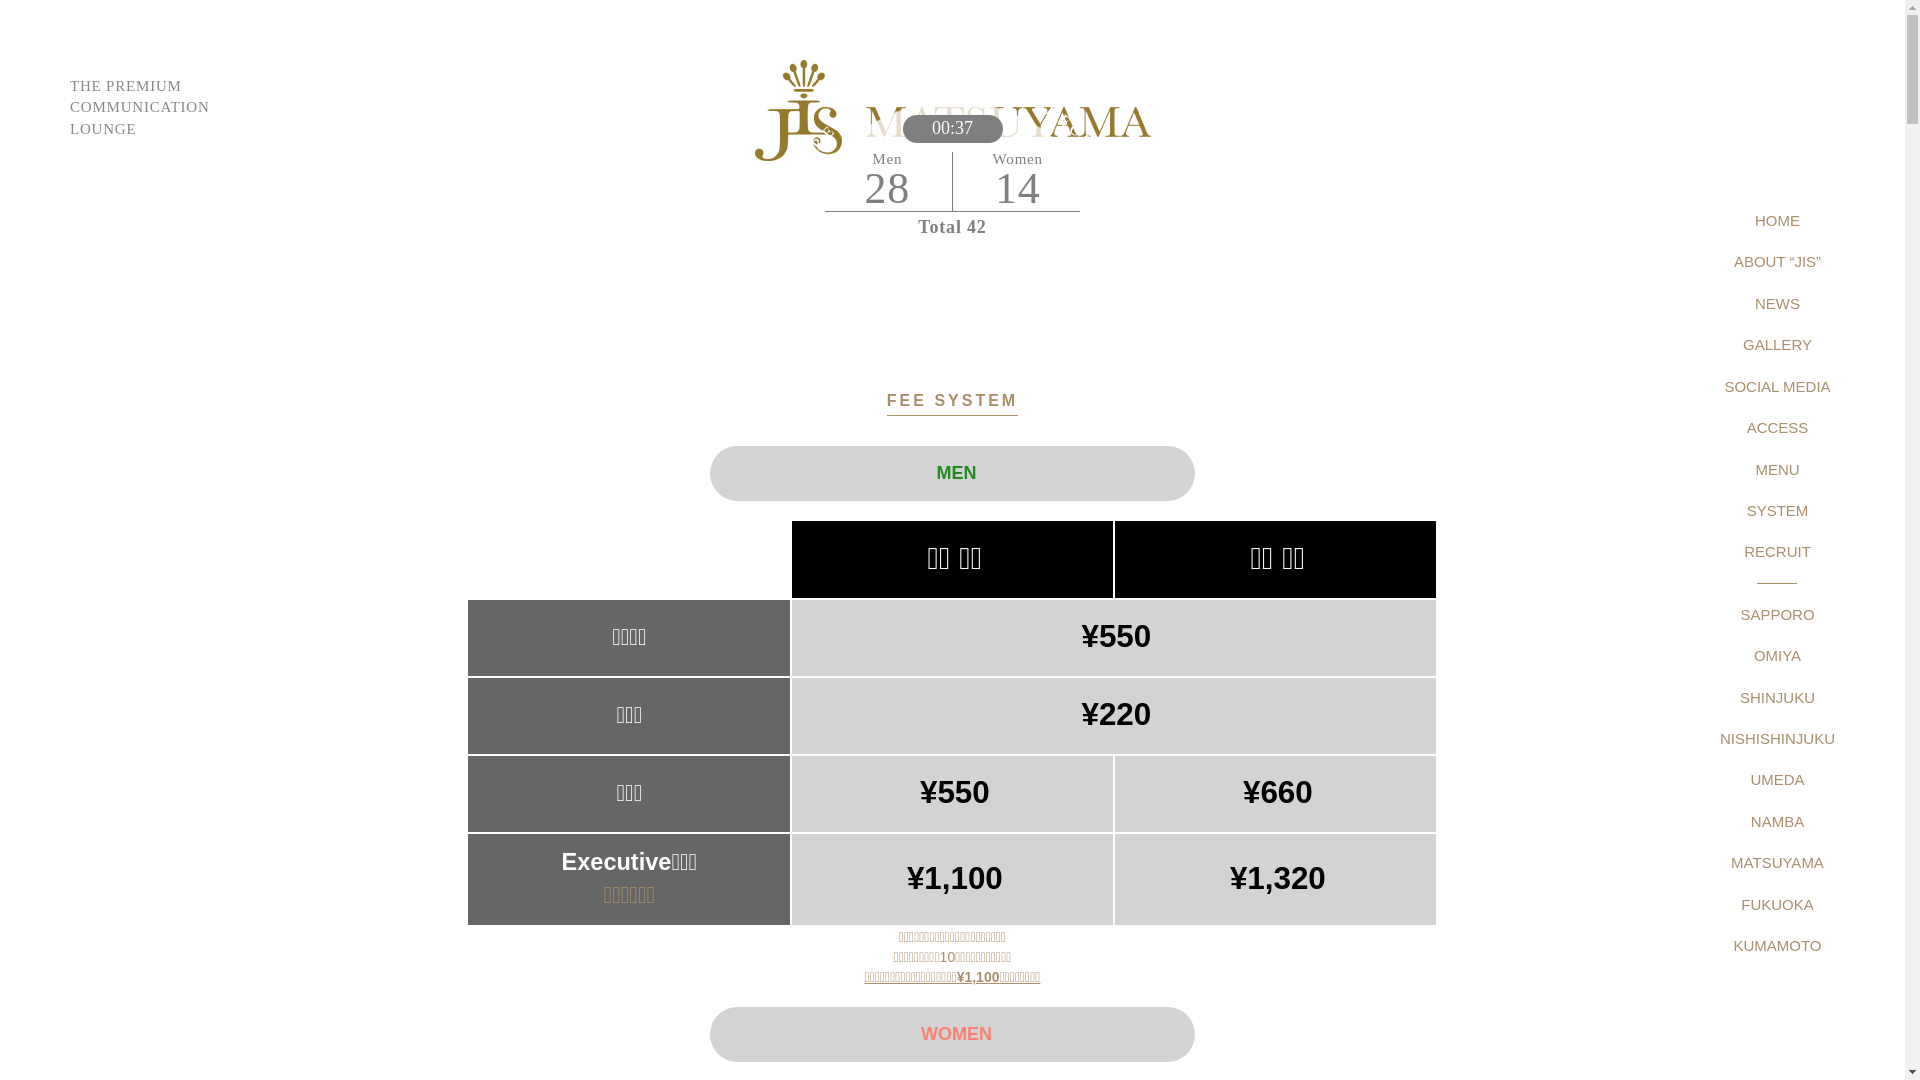 The width and height of the screenshot is (1920, 1080). I want to click on UMEDA, so click(1777, 780).